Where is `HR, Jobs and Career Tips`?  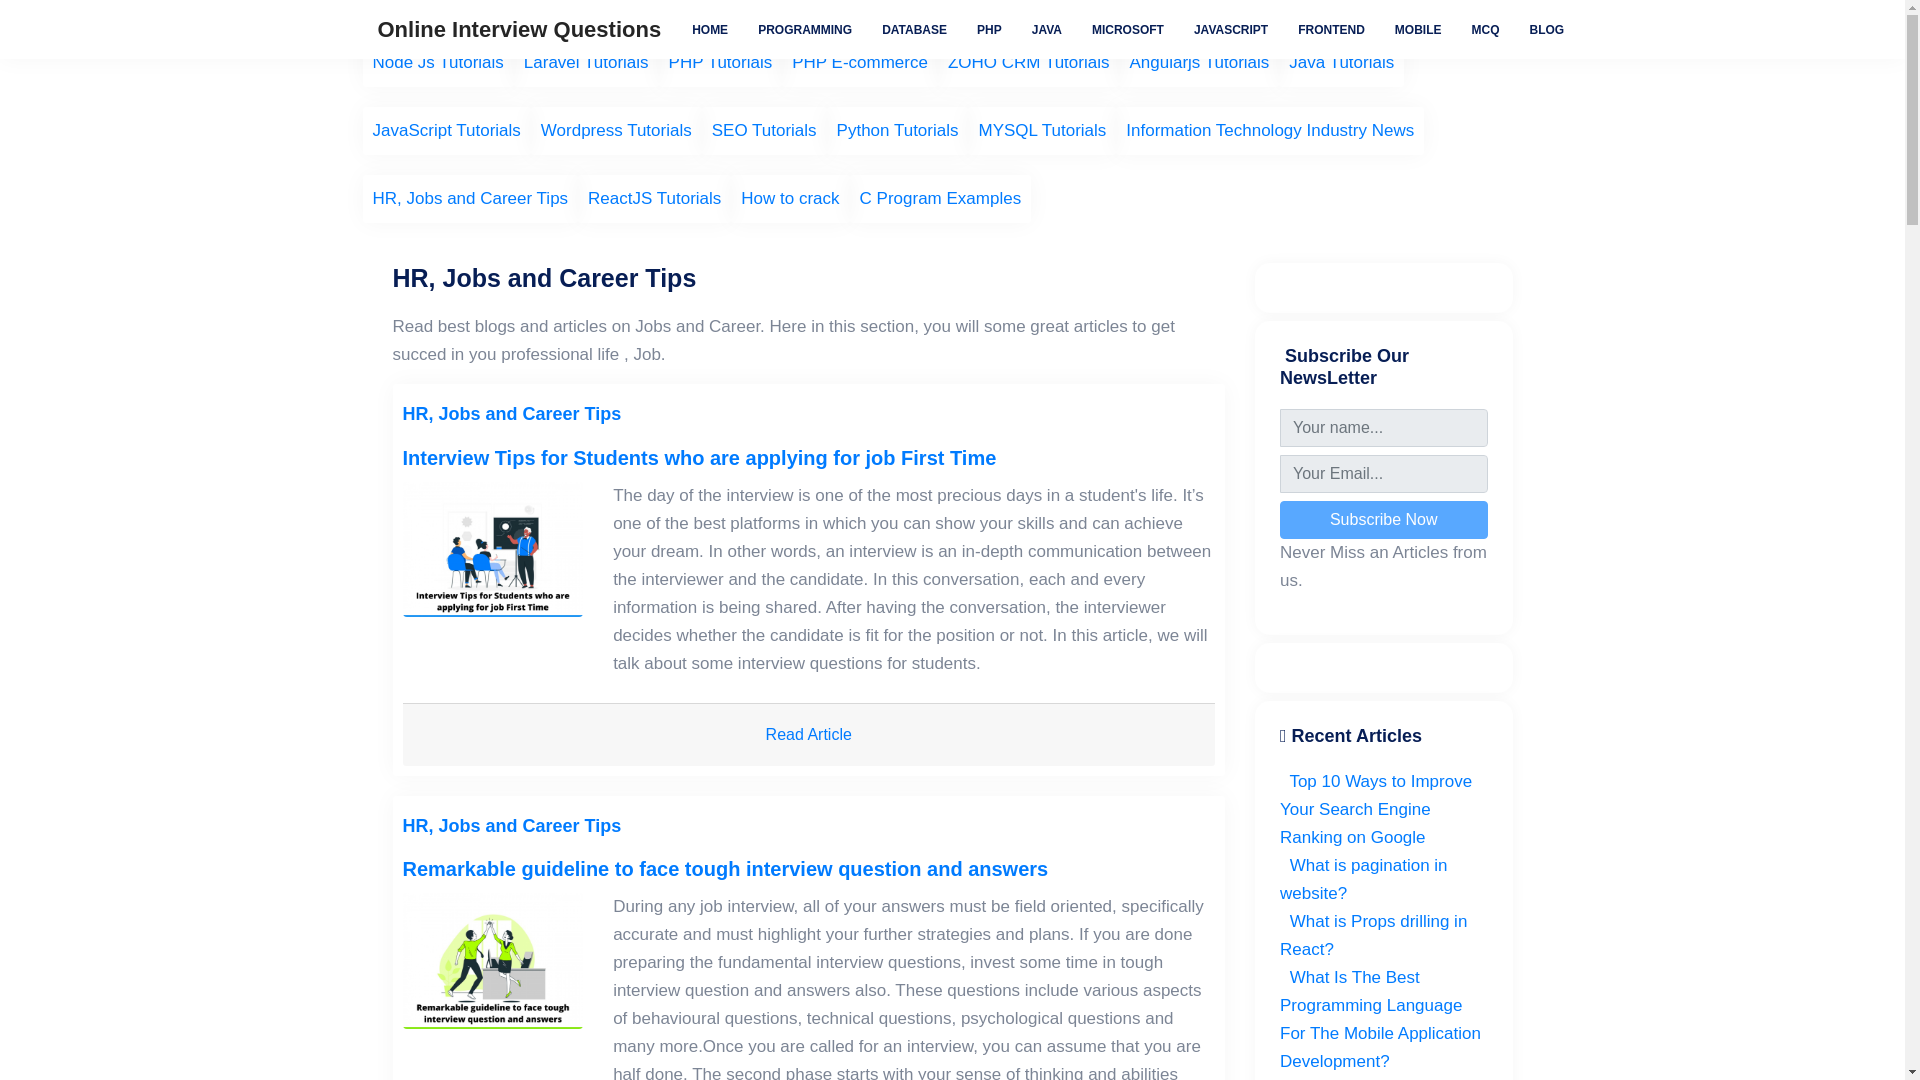 HR, Jobs and Career Tips is located at coordinates (470, 198).